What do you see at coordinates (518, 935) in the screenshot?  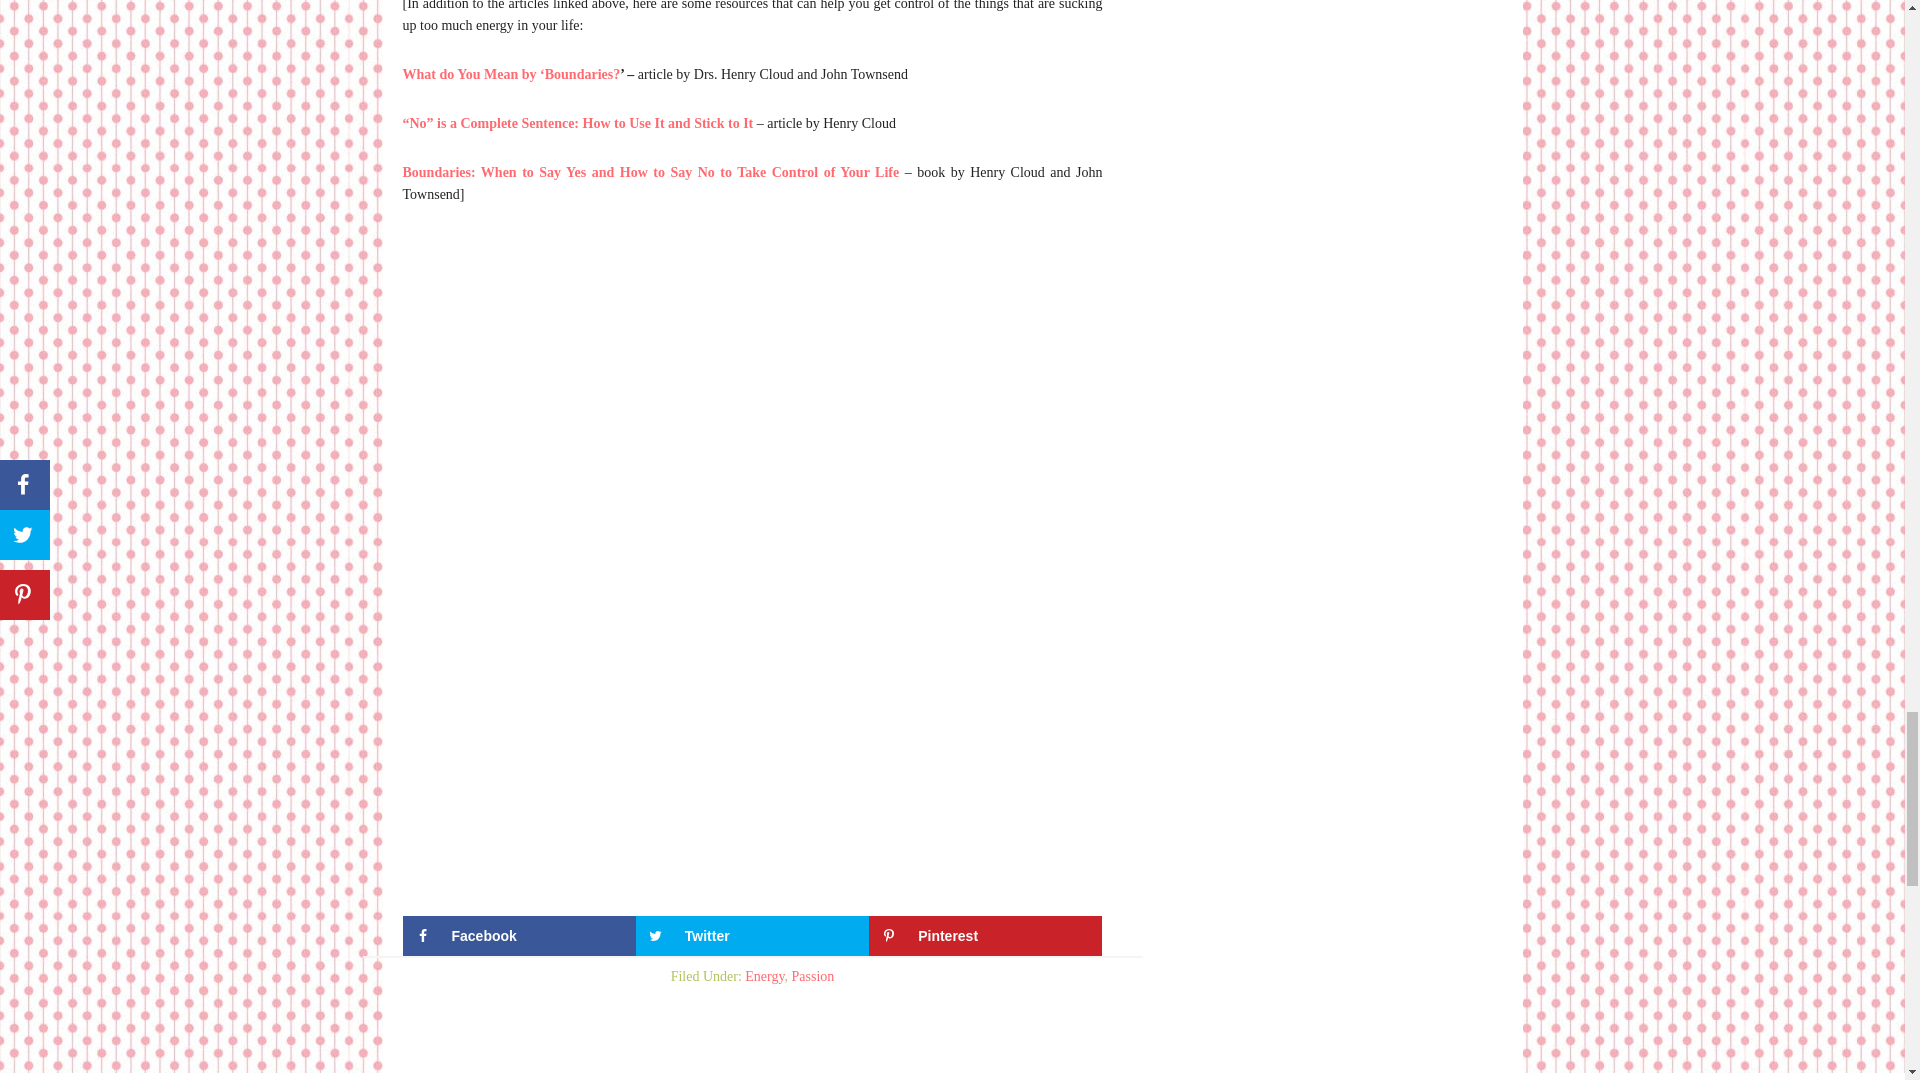 I see `Facebook` at bounding box center [518, 935].